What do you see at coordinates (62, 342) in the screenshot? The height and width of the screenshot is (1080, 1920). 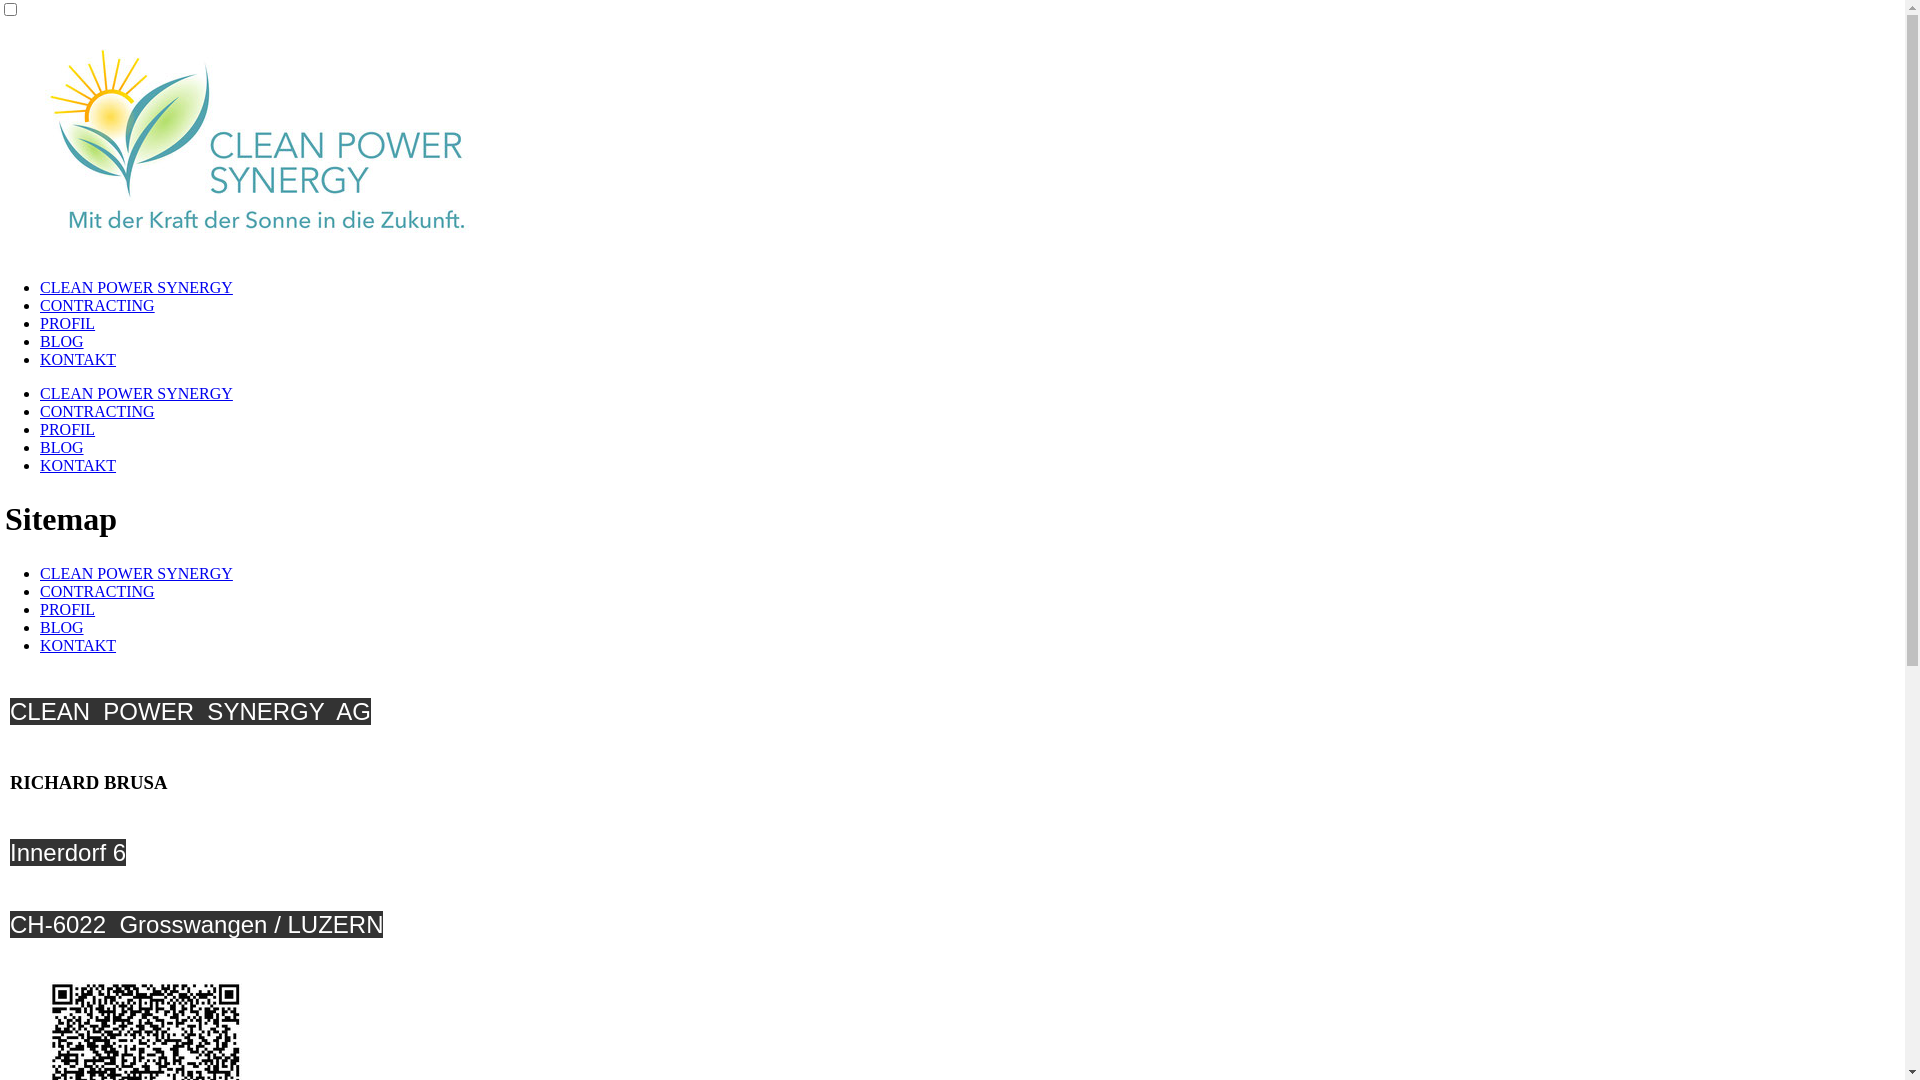 I see `BLOG` at bounding box center [62, 342].